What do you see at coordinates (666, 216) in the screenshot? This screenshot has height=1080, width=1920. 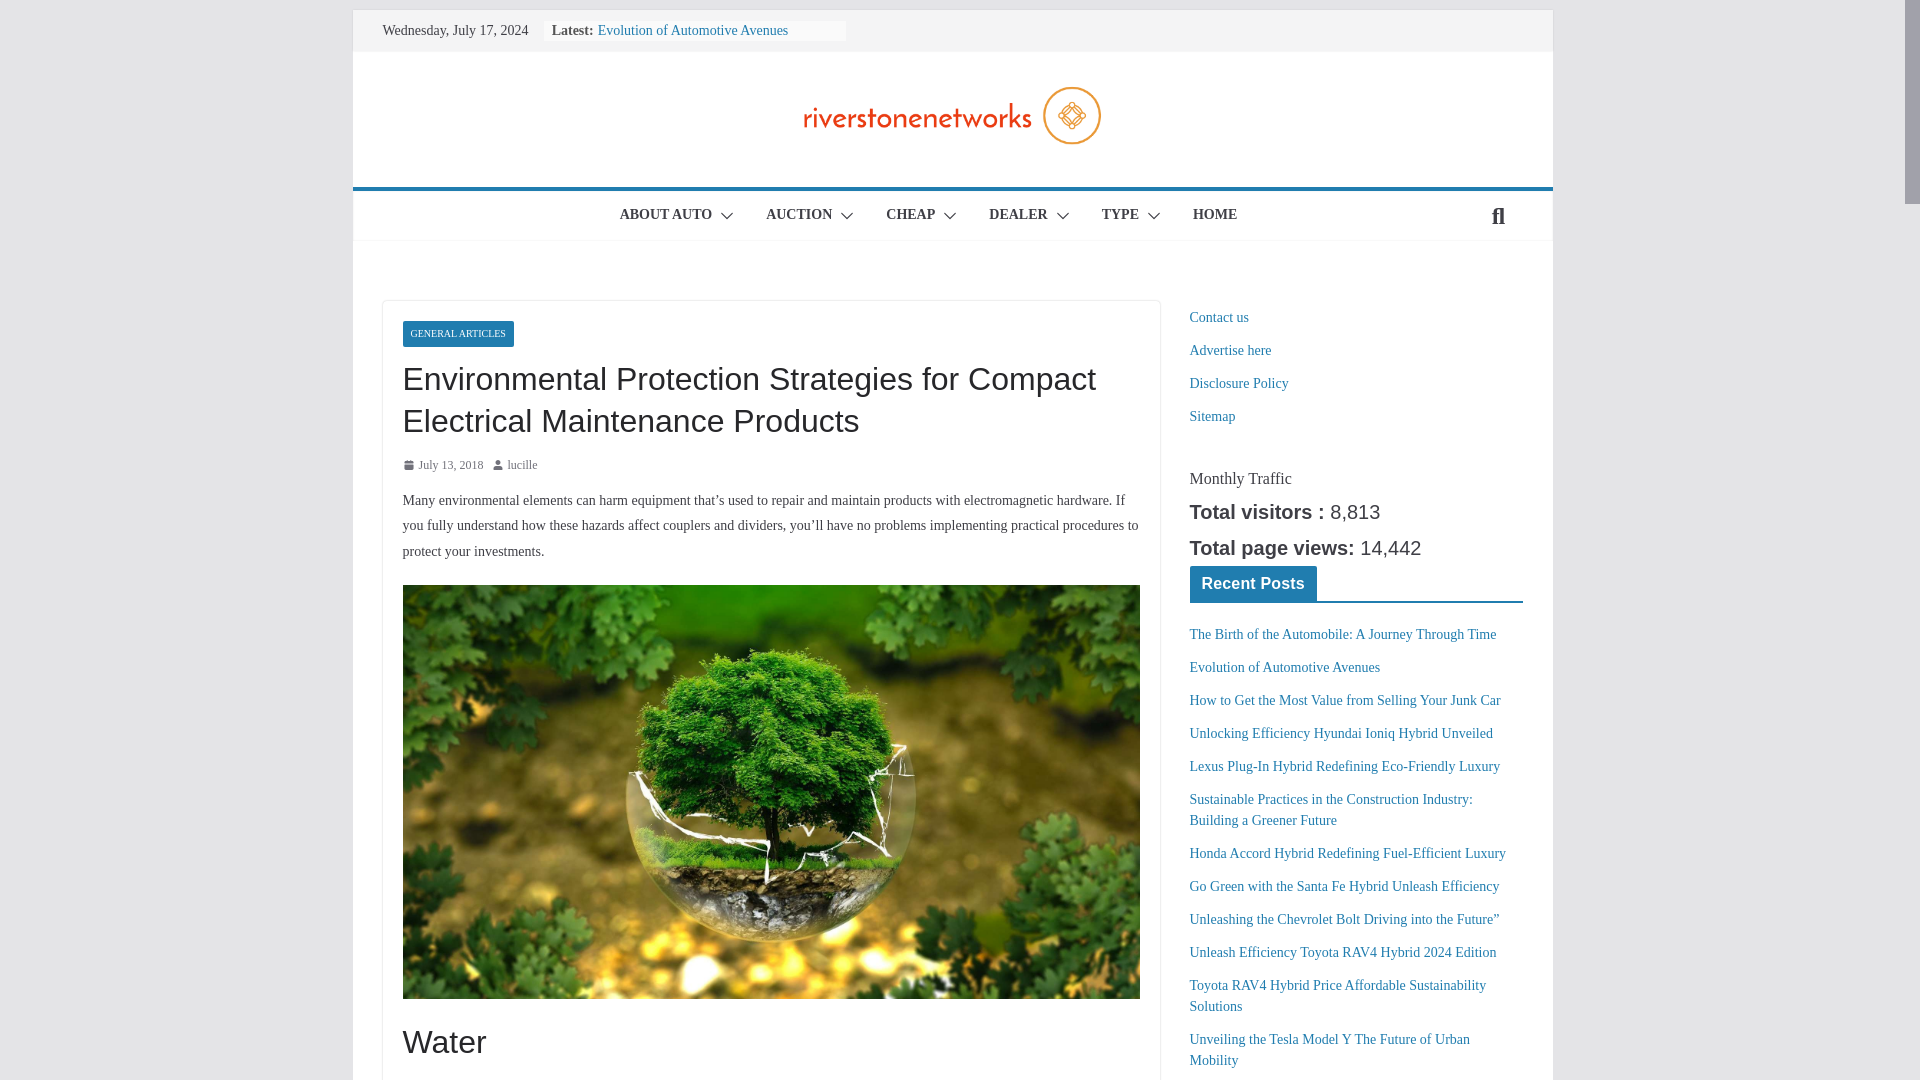 I see `ABOUT AUTO` at bounding box center [666, 216].